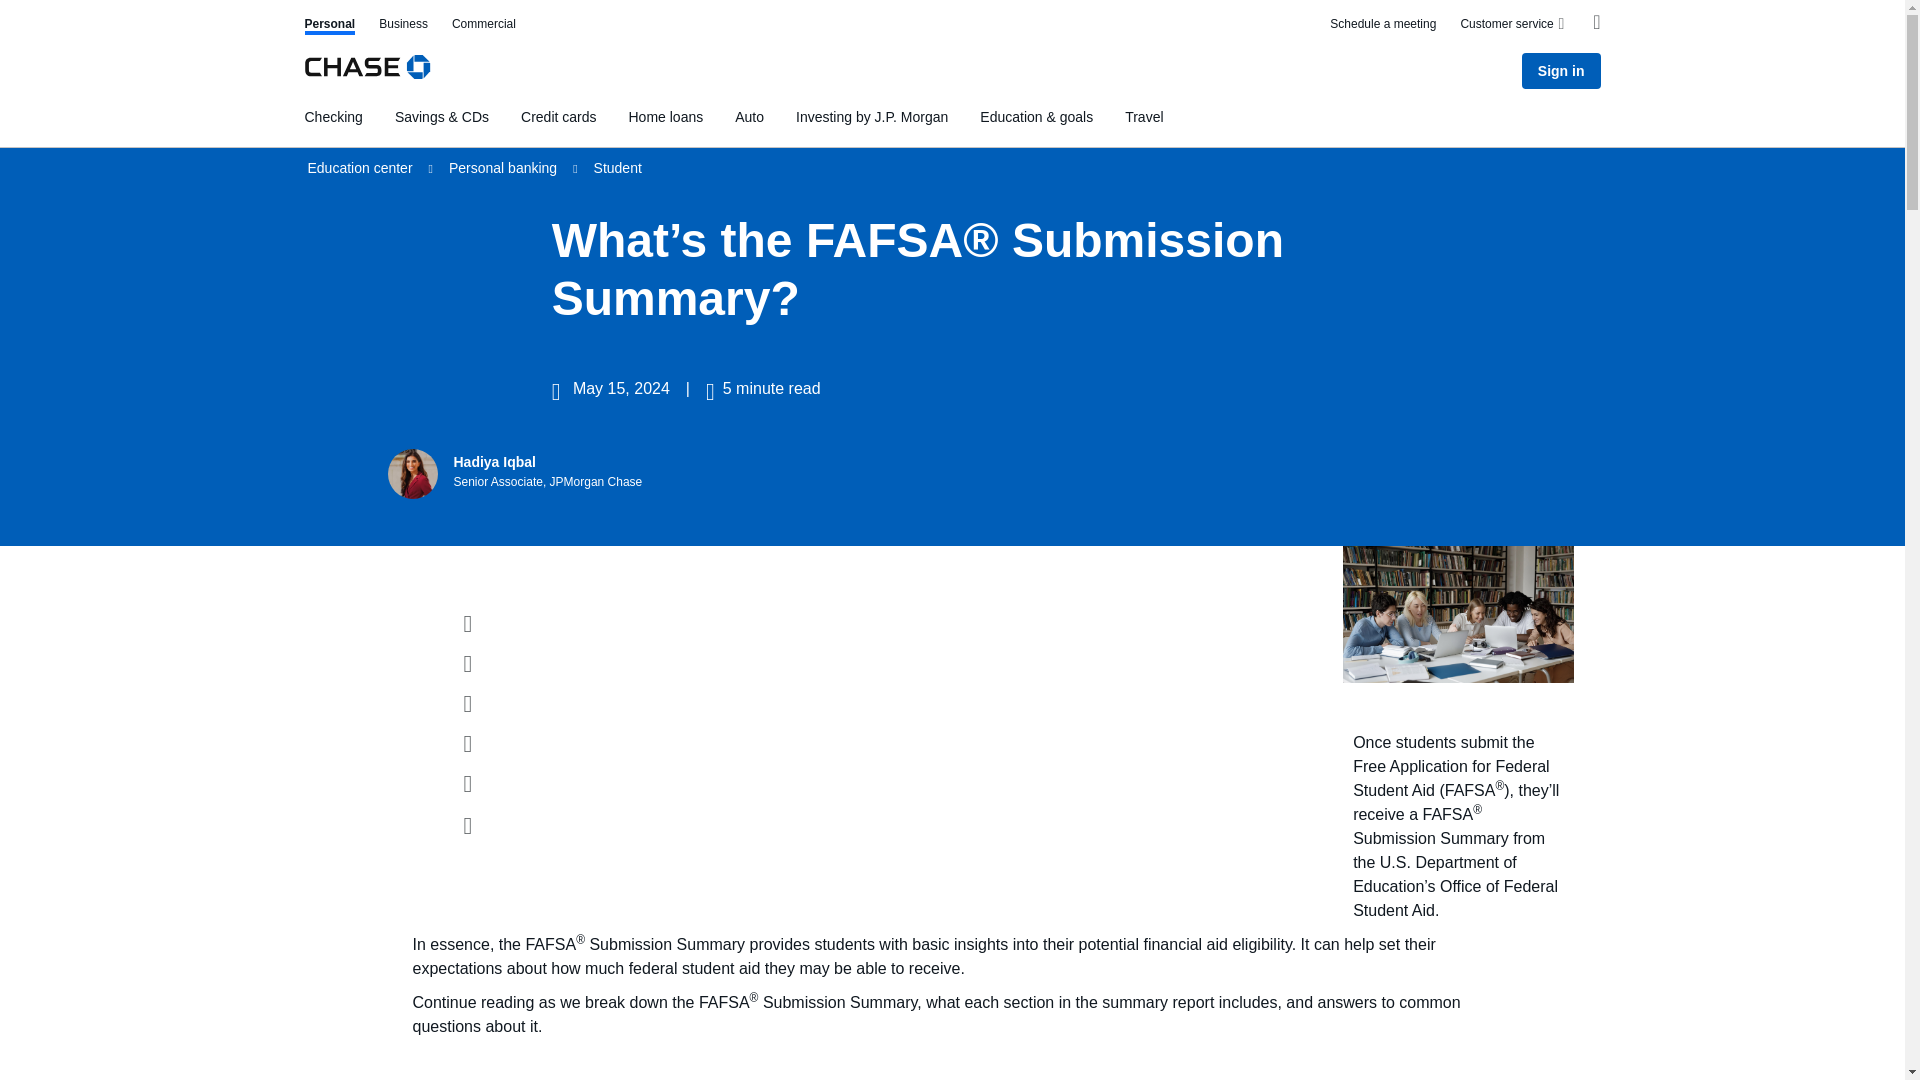 Image resolution: width=1920 pixels, height=1080 pixels. What do you see at coordinates (664, 116) in the screenshot?
I see `Home loans` at bounding box center [664, 116].